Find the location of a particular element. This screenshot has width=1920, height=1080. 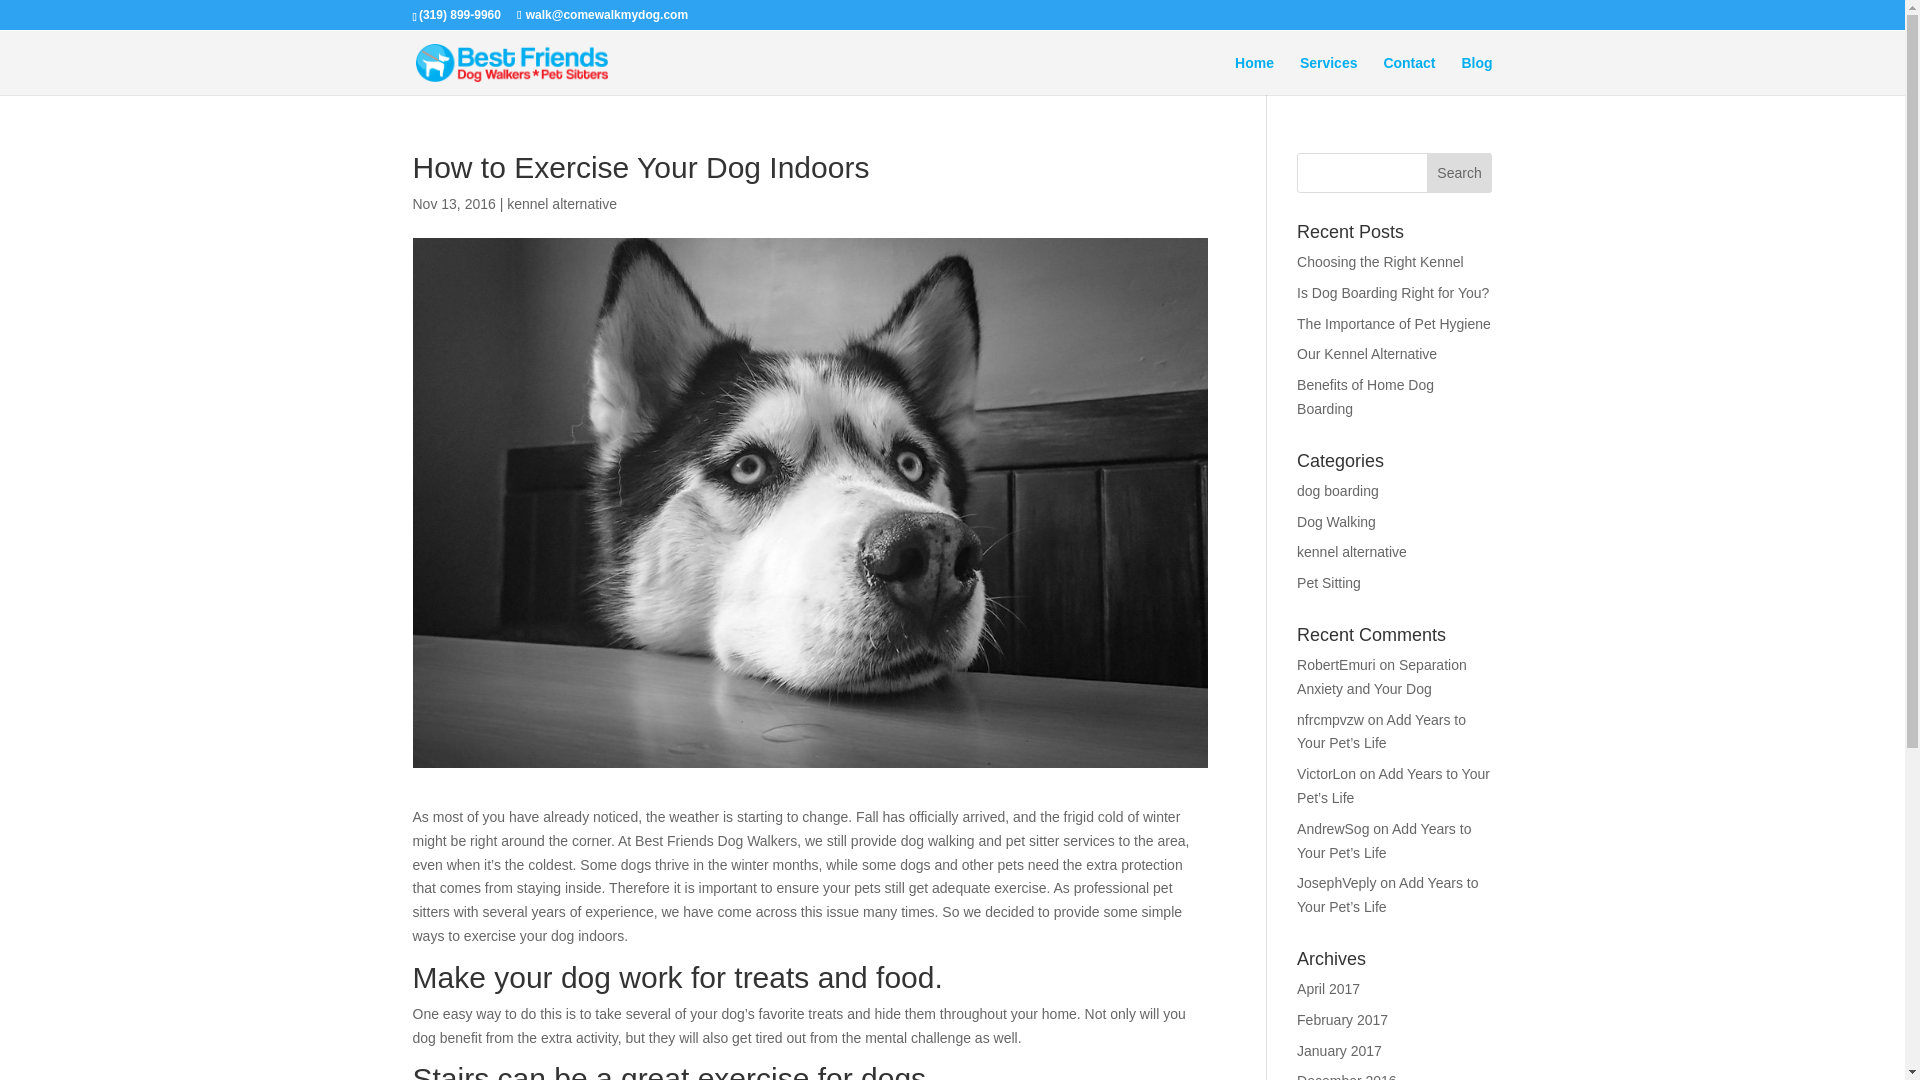

Contact is located at coordinates (1408, 76).